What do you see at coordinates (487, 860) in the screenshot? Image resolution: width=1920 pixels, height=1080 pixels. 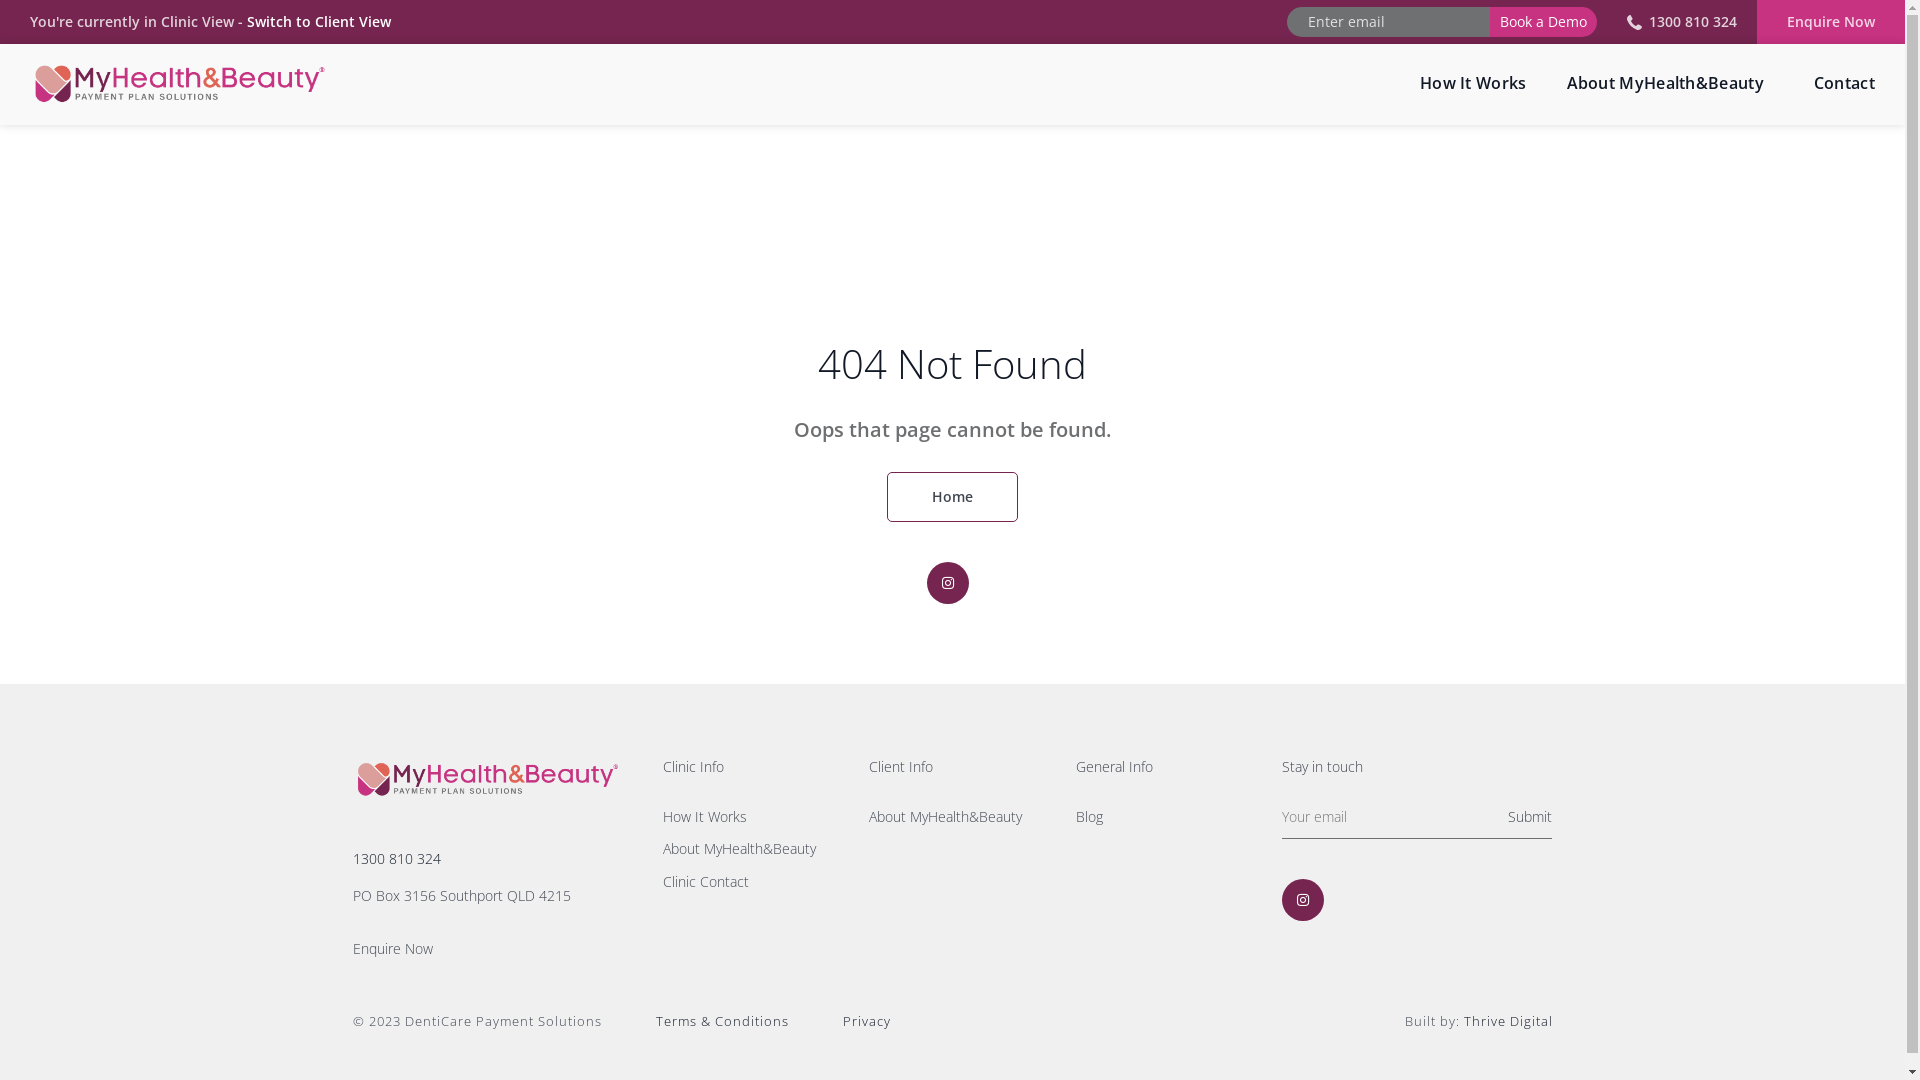 I see `1300 810 324` at bounding box center [487, 860].